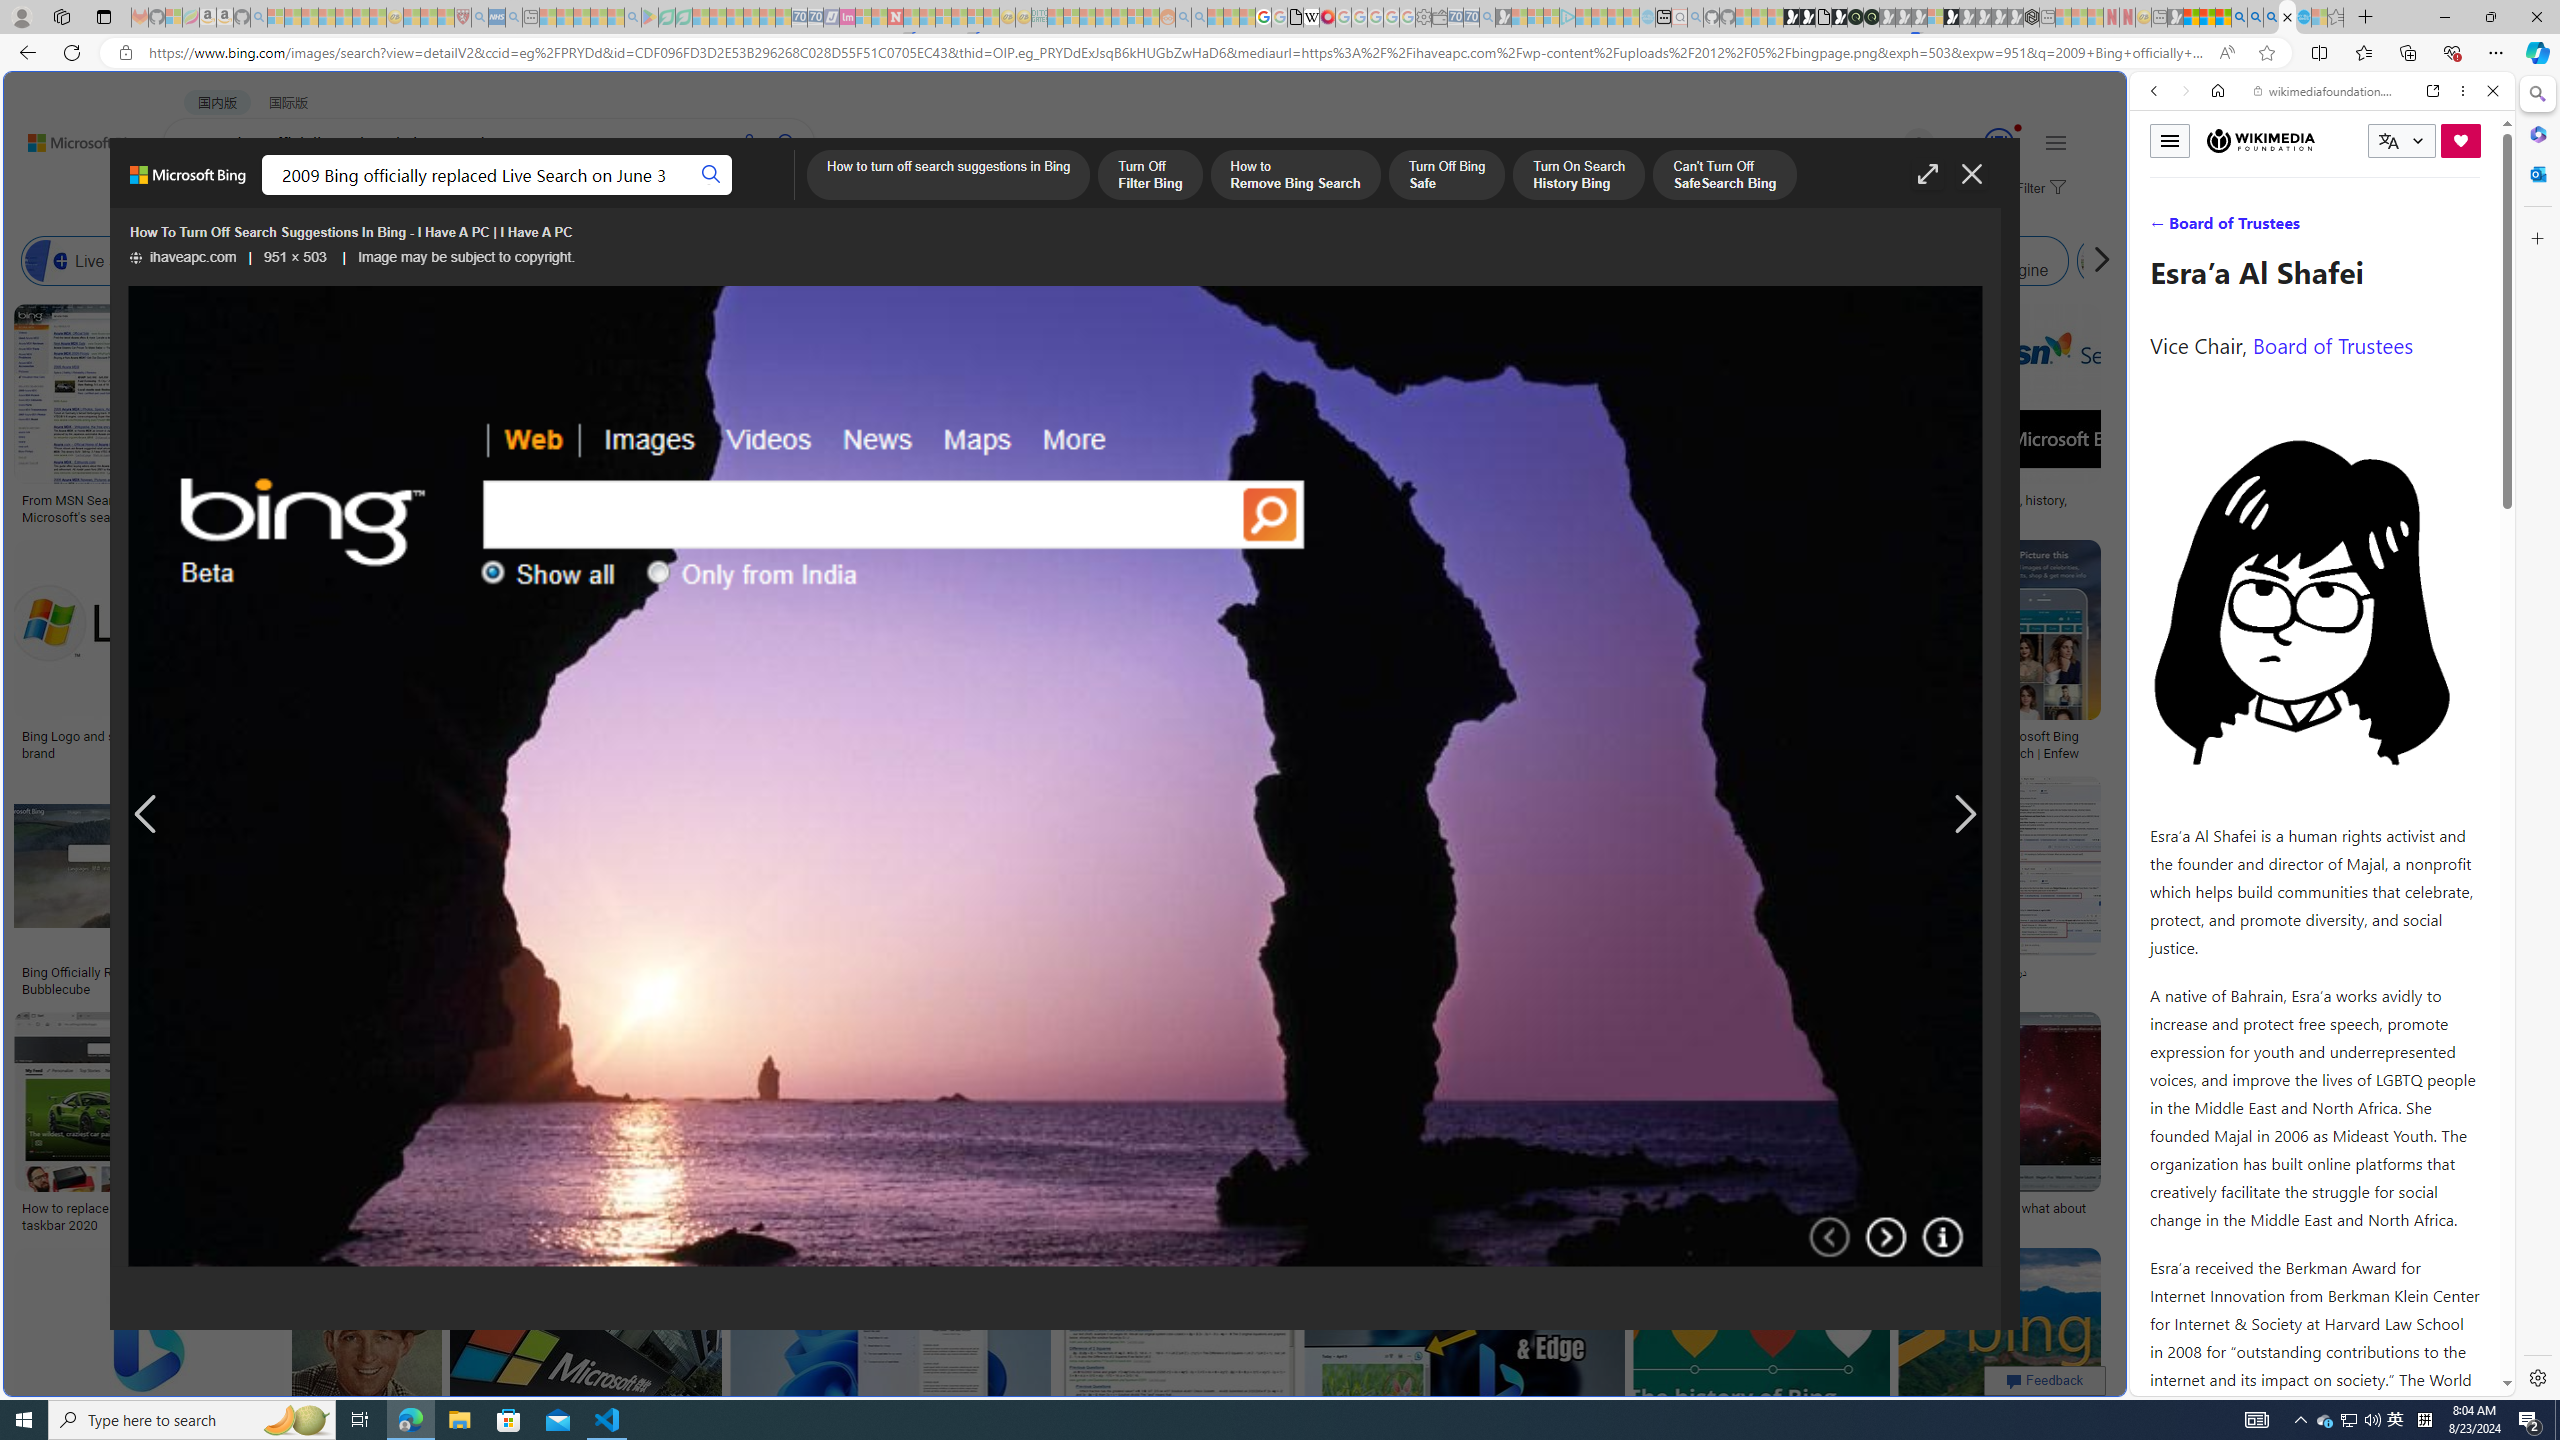 The image size is (2560, 1440). Describe the element at coordinates (2326, 91) in the screenshot. I see `wikimediafoundation.org` at that location.